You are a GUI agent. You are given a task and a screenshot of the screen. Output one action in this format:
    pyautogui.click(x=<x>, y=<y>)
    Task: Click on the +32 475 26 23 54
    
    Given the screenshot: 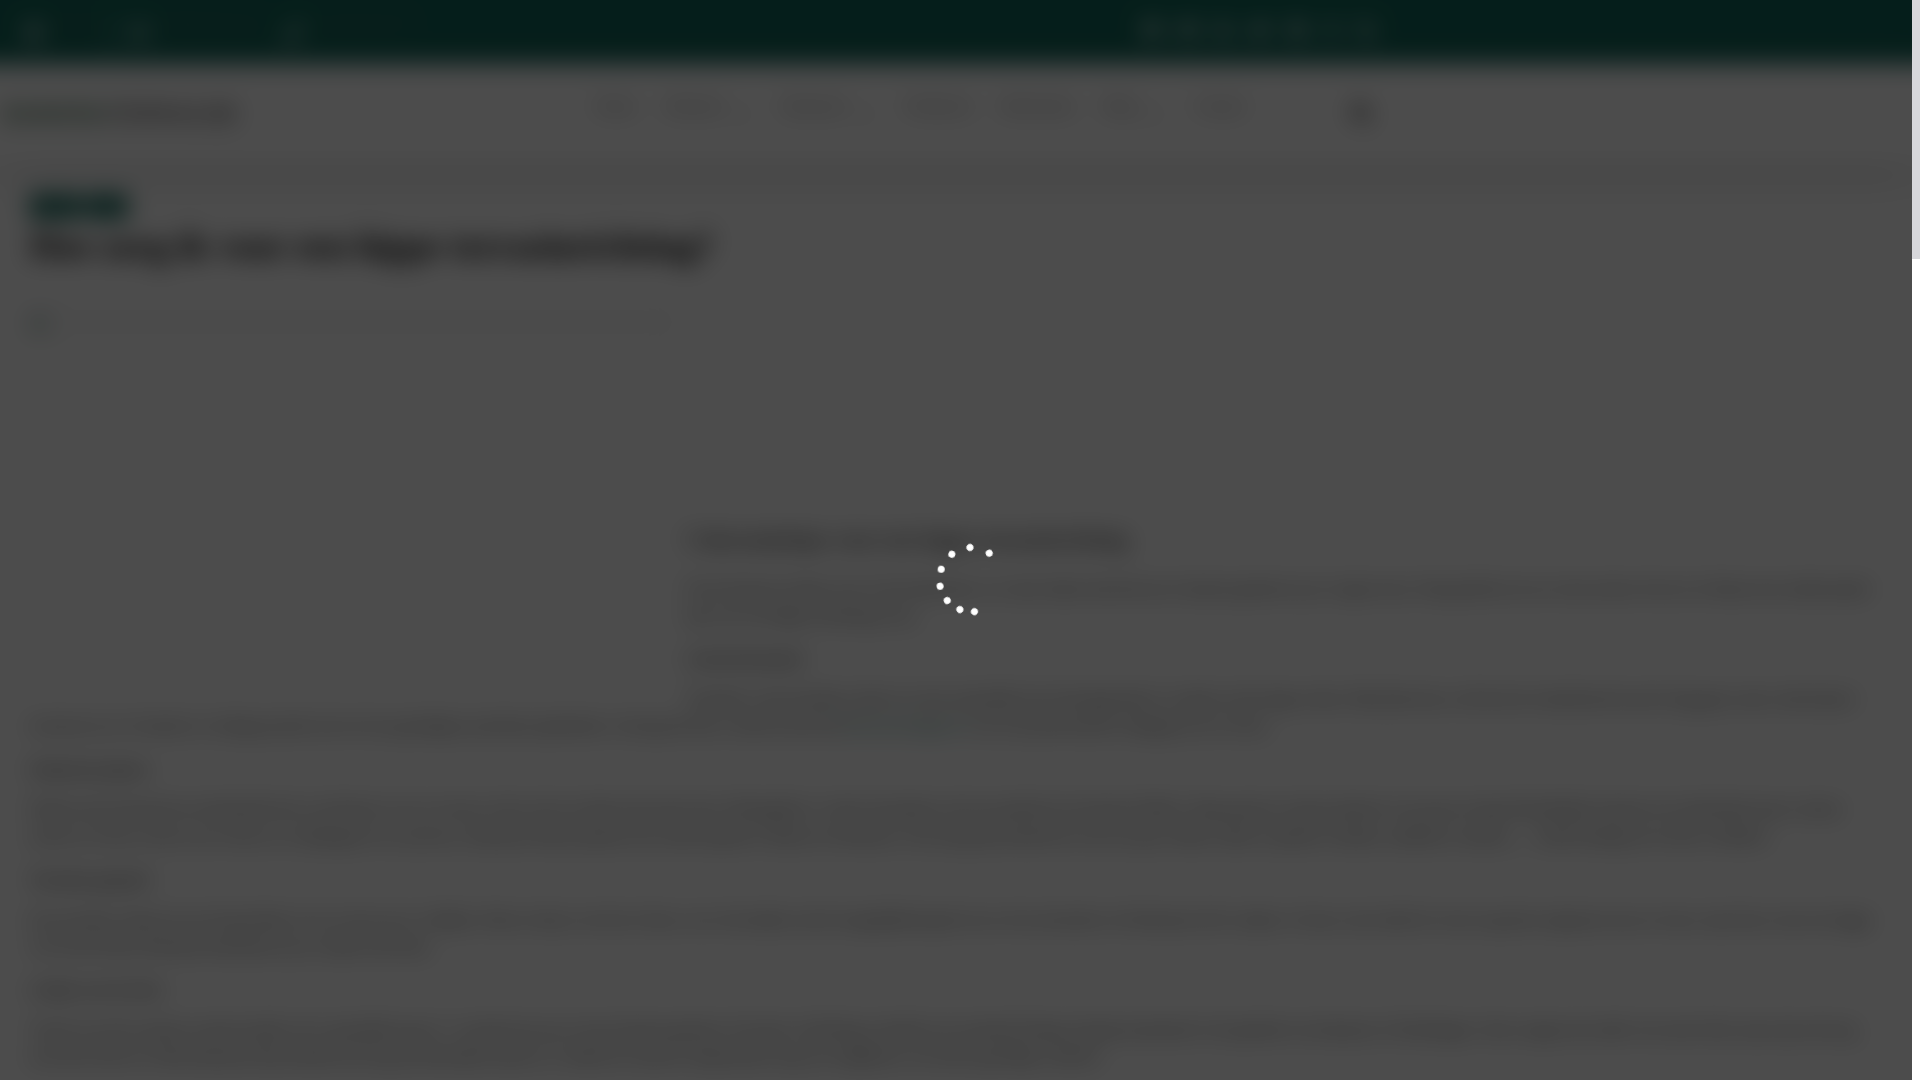 What is the action you would take?
    pyautogui.click(x=346, y=32)
    